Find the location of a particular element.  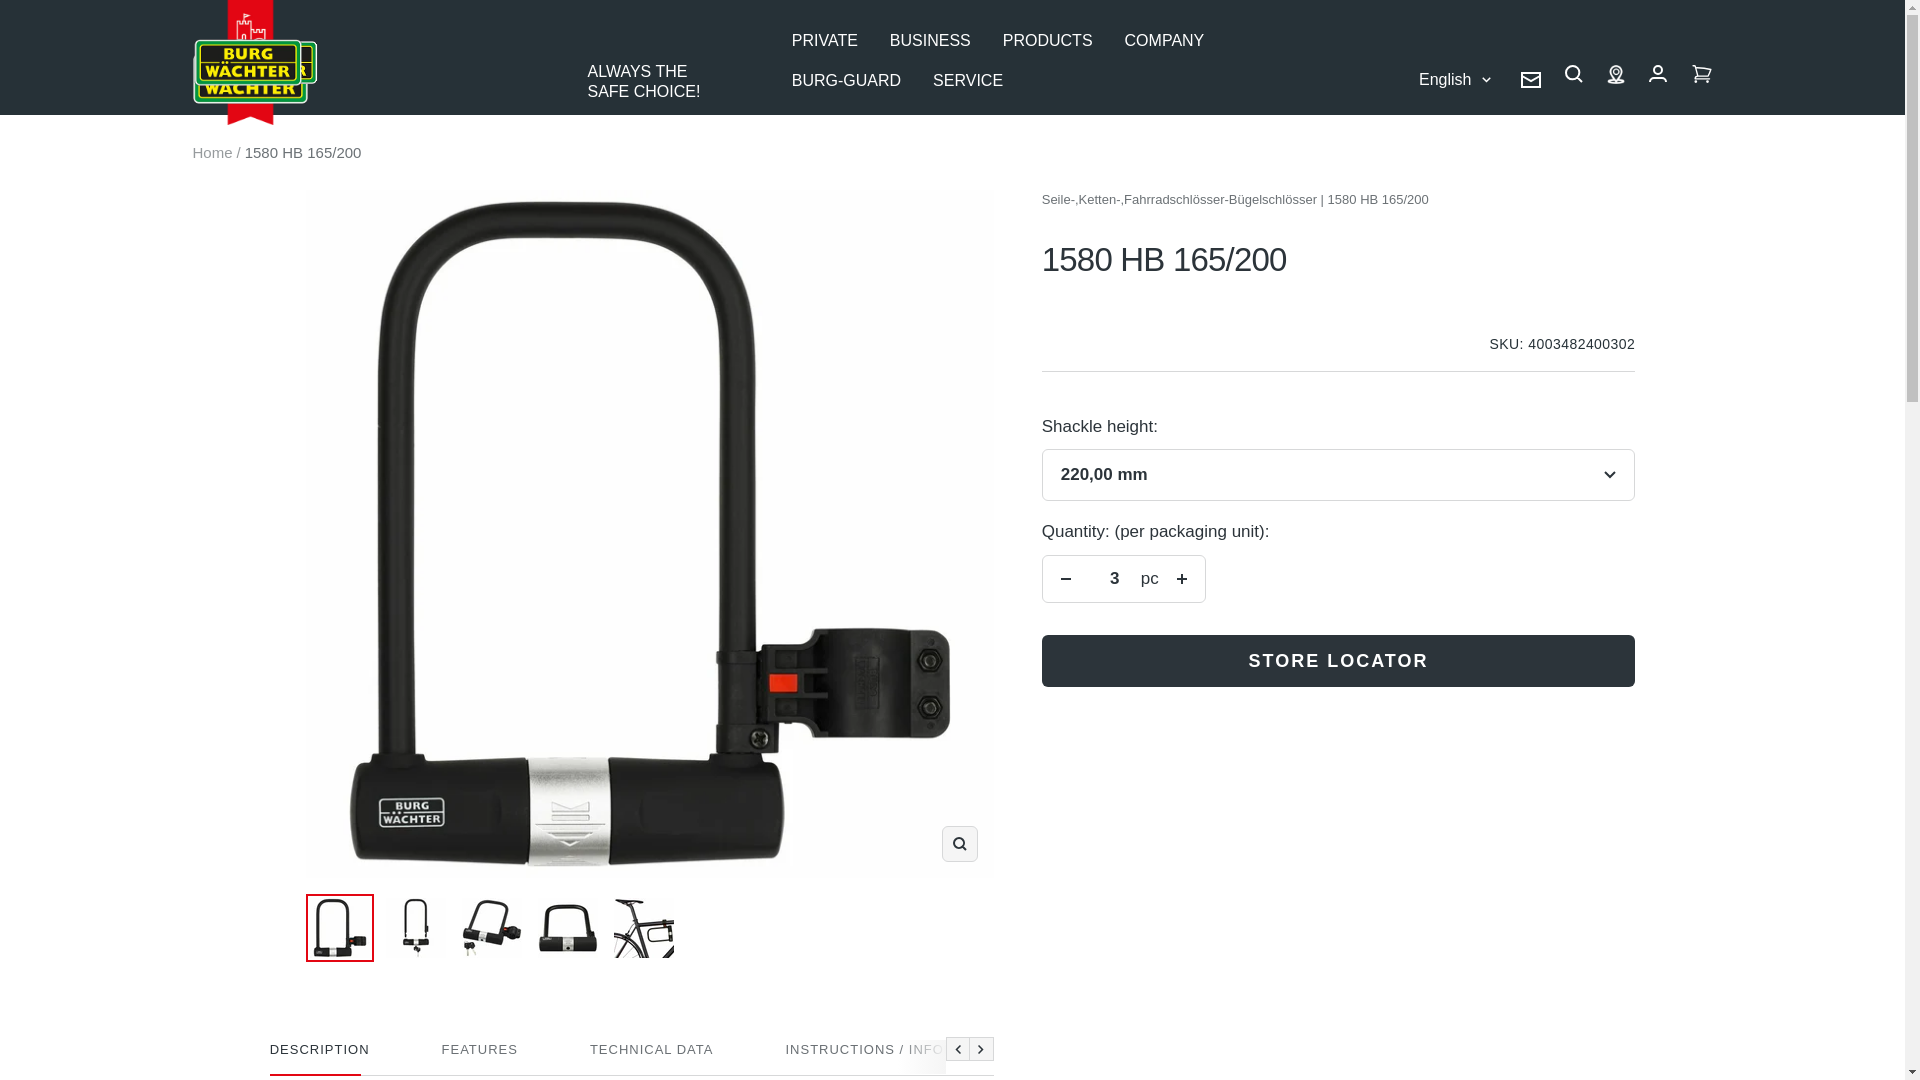

fr is located at coordinates (1431, 262).